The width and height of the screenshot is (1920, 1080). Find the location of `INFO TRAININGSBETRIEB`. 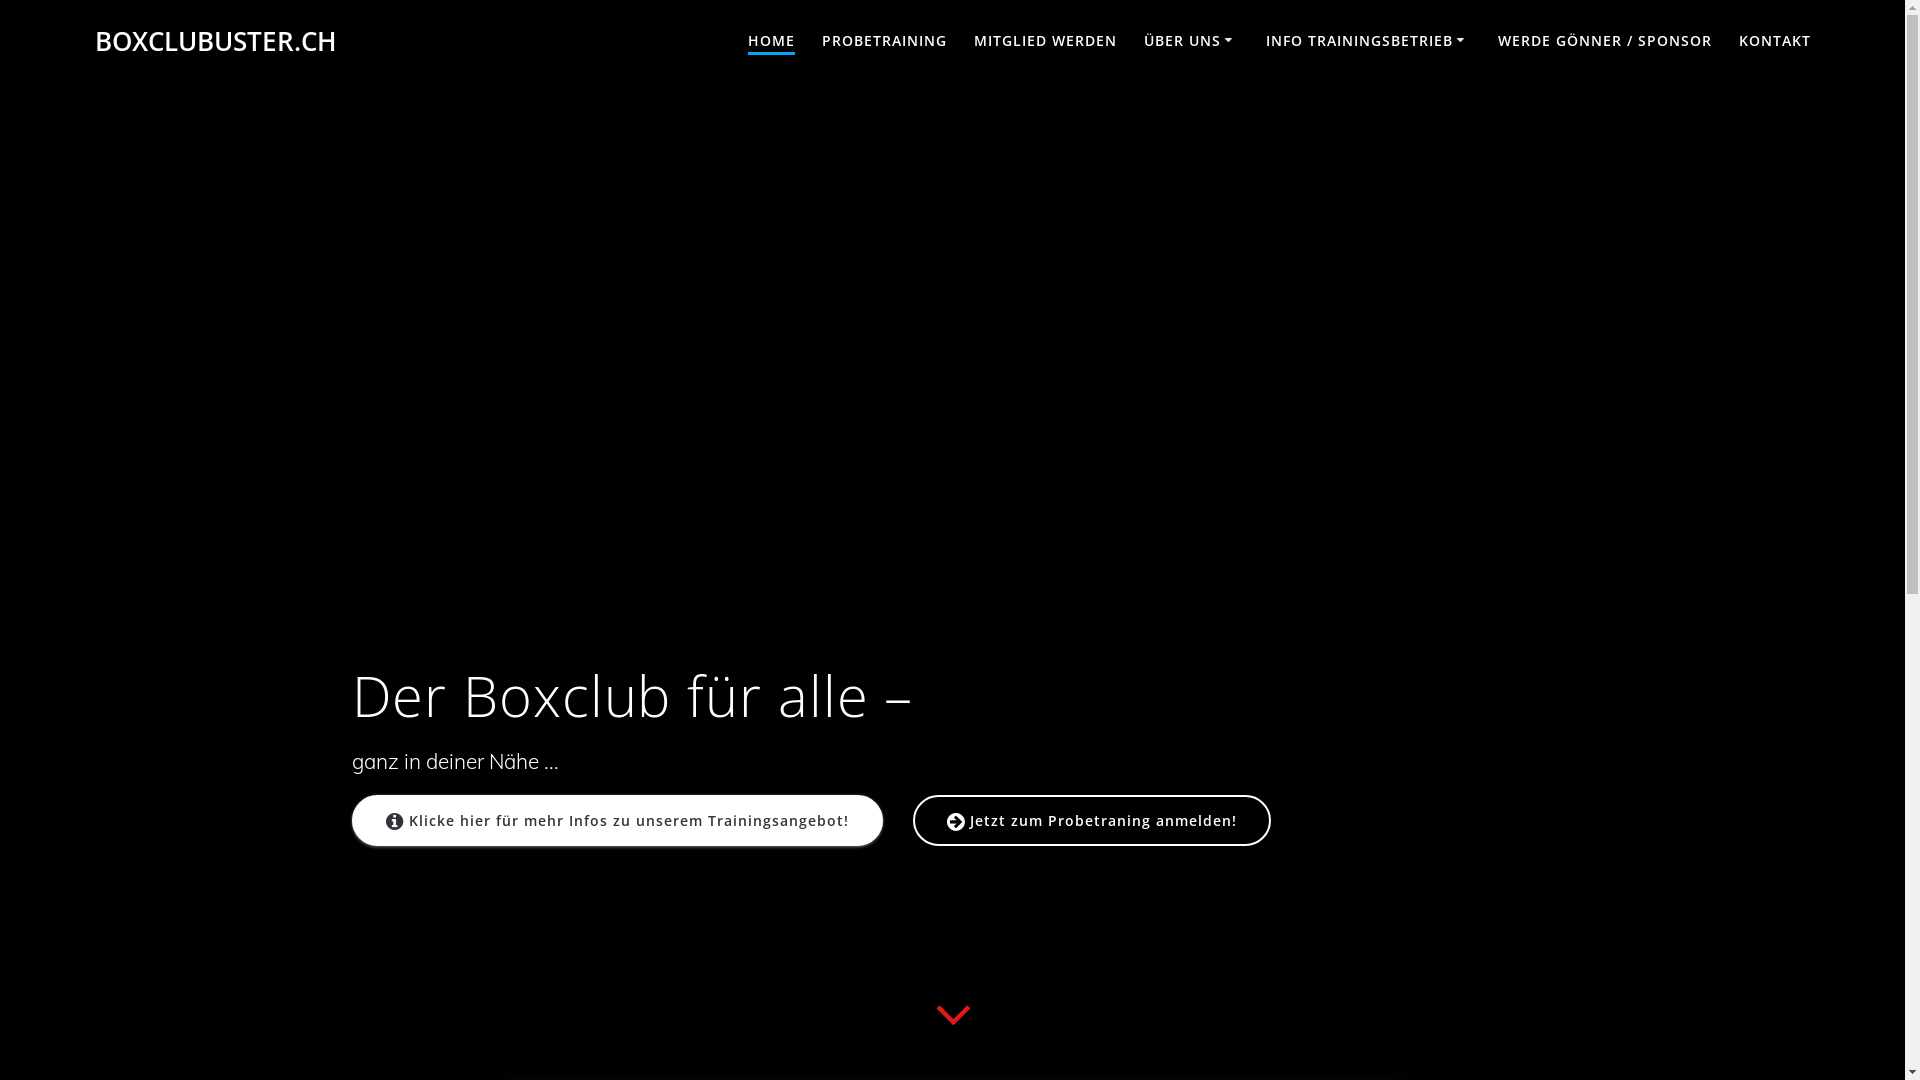

INFO TRAININGSBETRIEB is located at coordinates (1368, 42).